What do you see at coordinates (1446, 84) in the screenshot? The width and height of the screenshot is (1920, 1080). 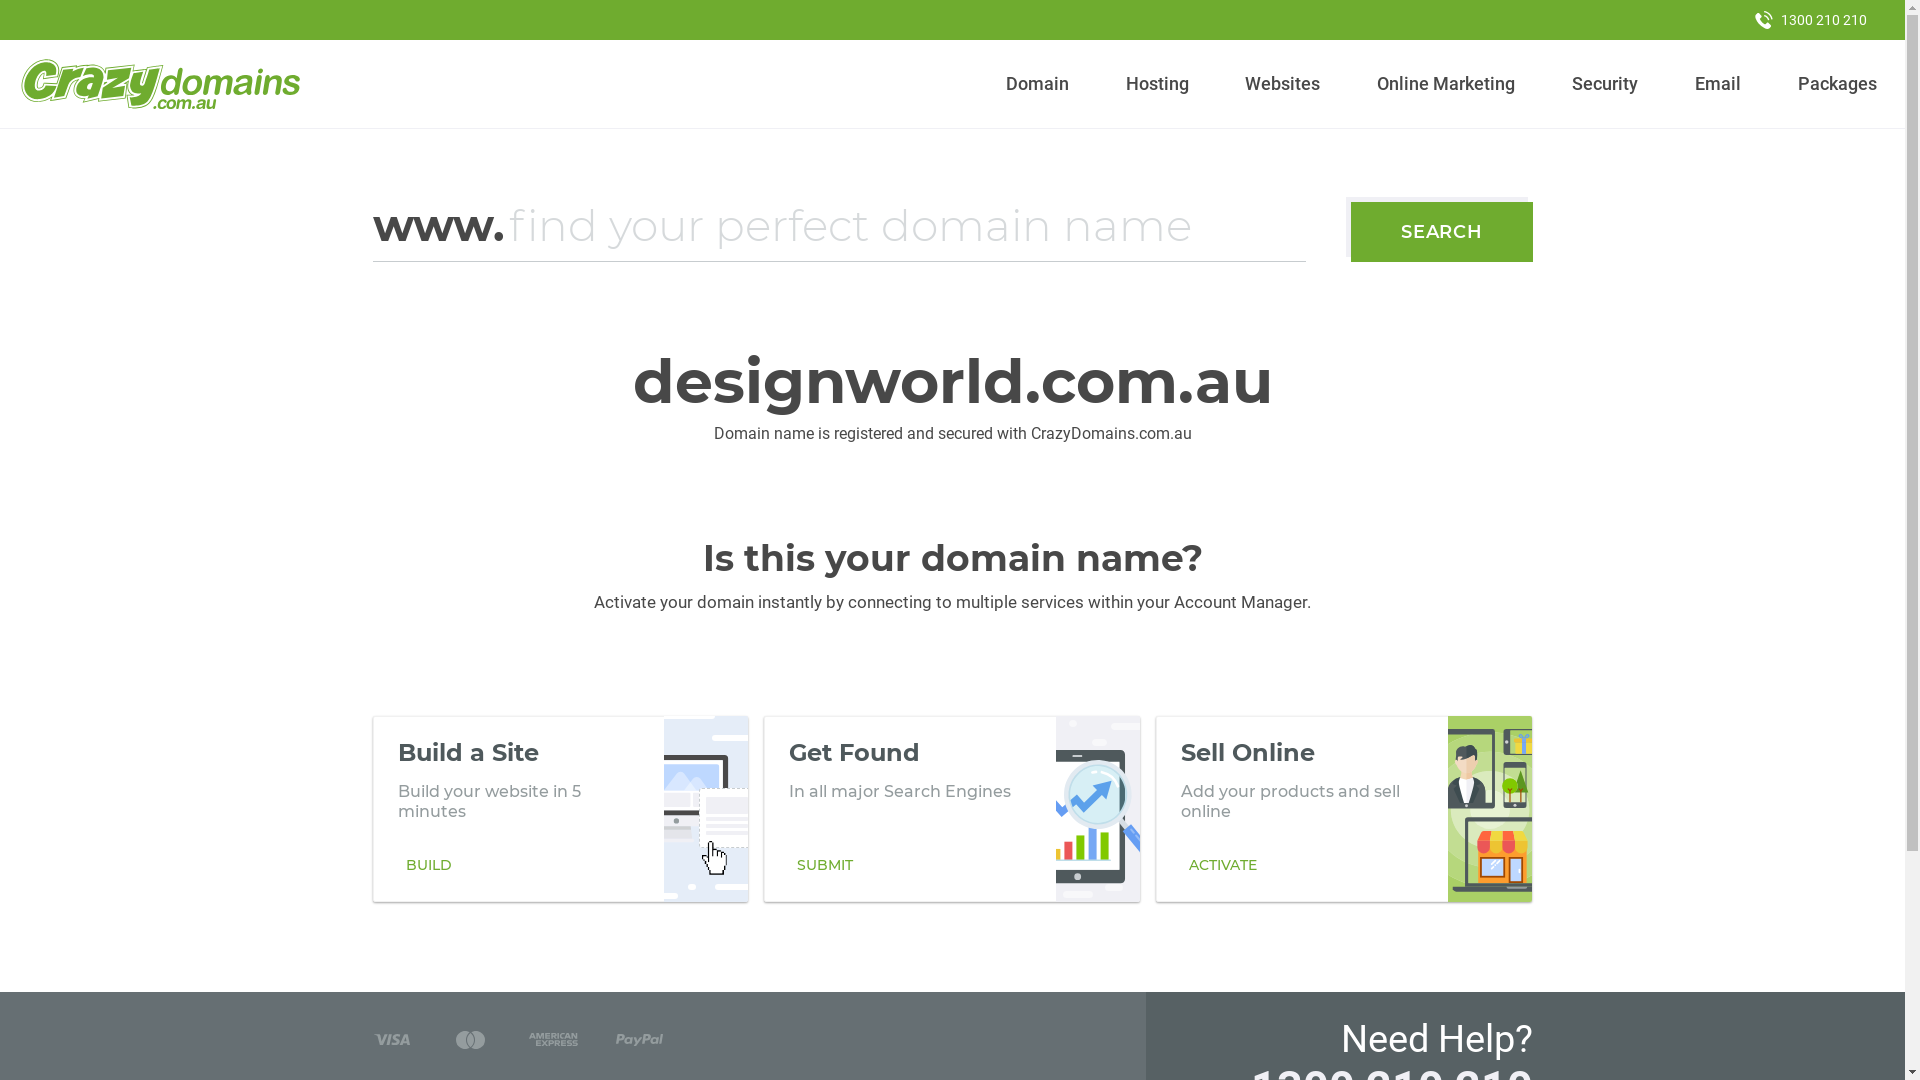 I see `Online Marketing` at bounding box center [1446, 84].